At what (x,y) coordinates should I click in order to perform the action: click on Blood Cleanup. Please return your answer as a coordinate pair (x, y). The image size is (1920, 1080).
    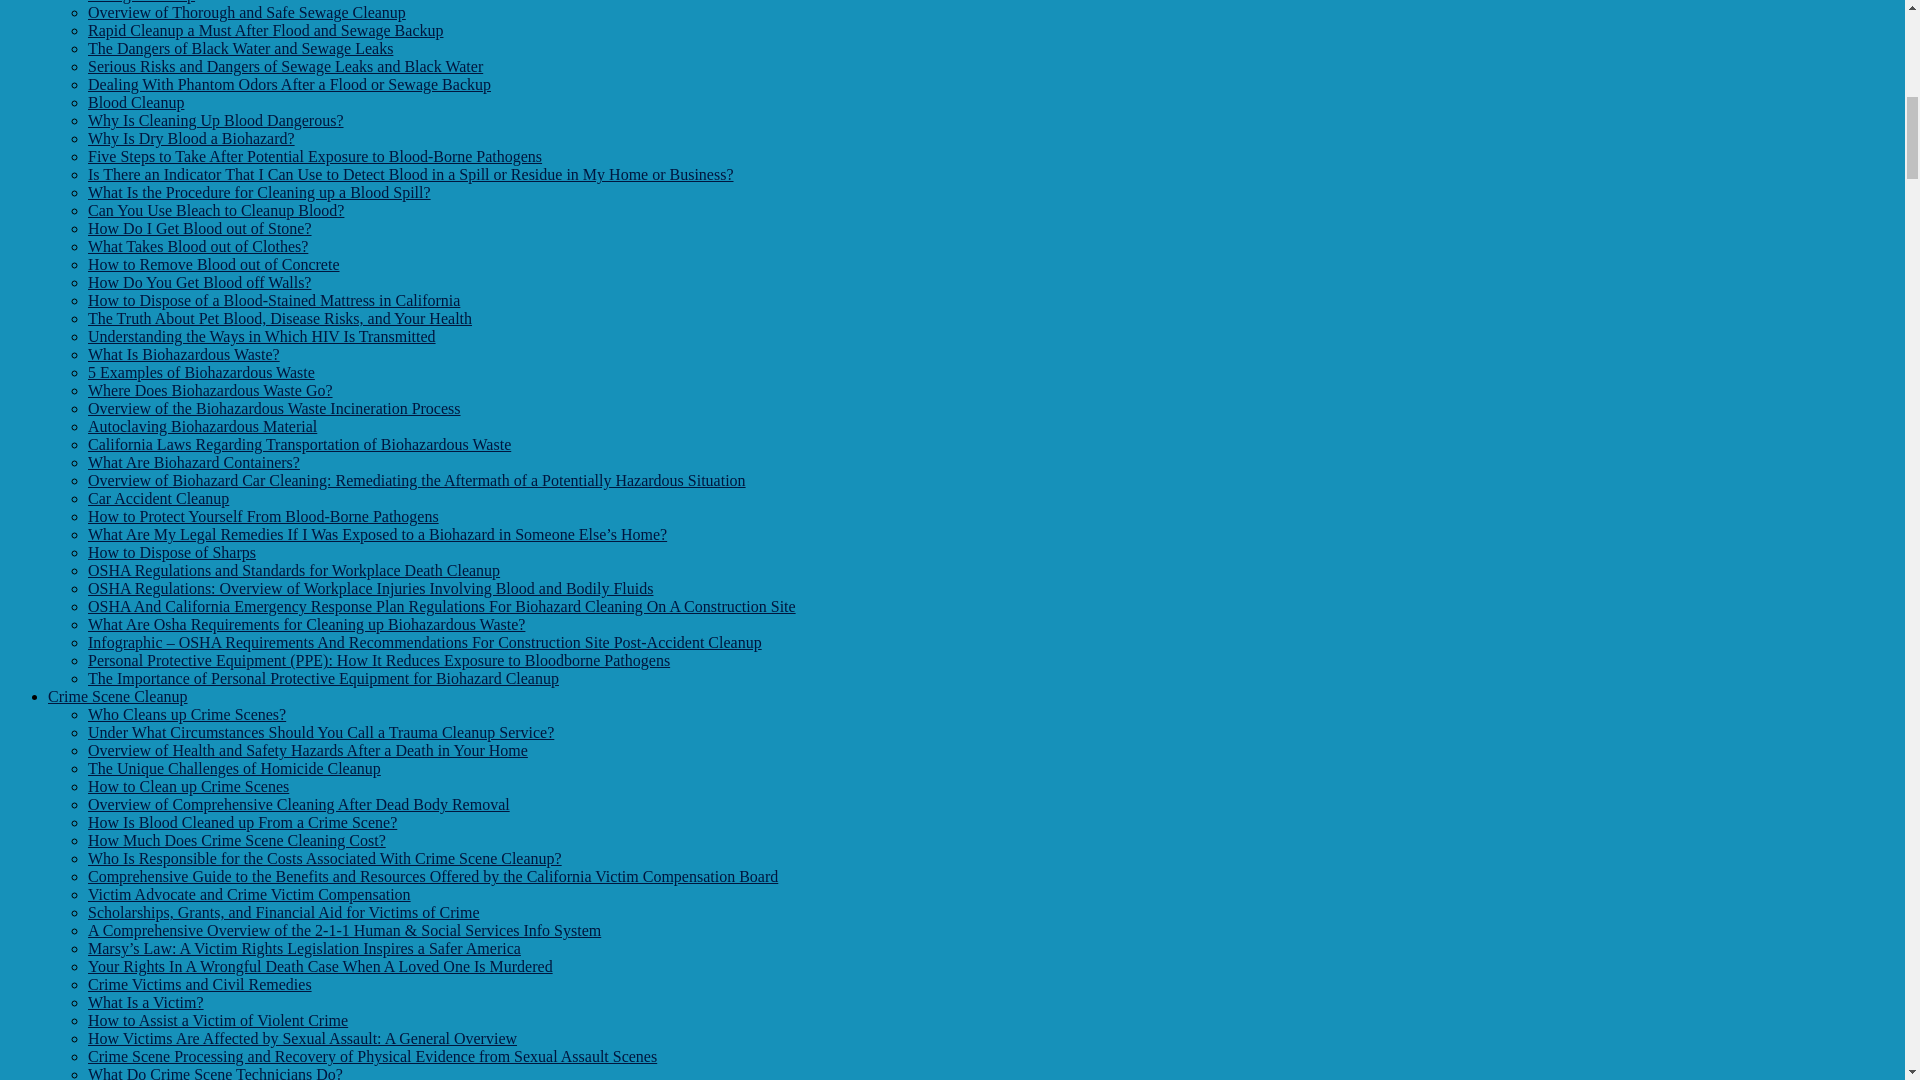
    Looking at the image, I should click on (136, 102).